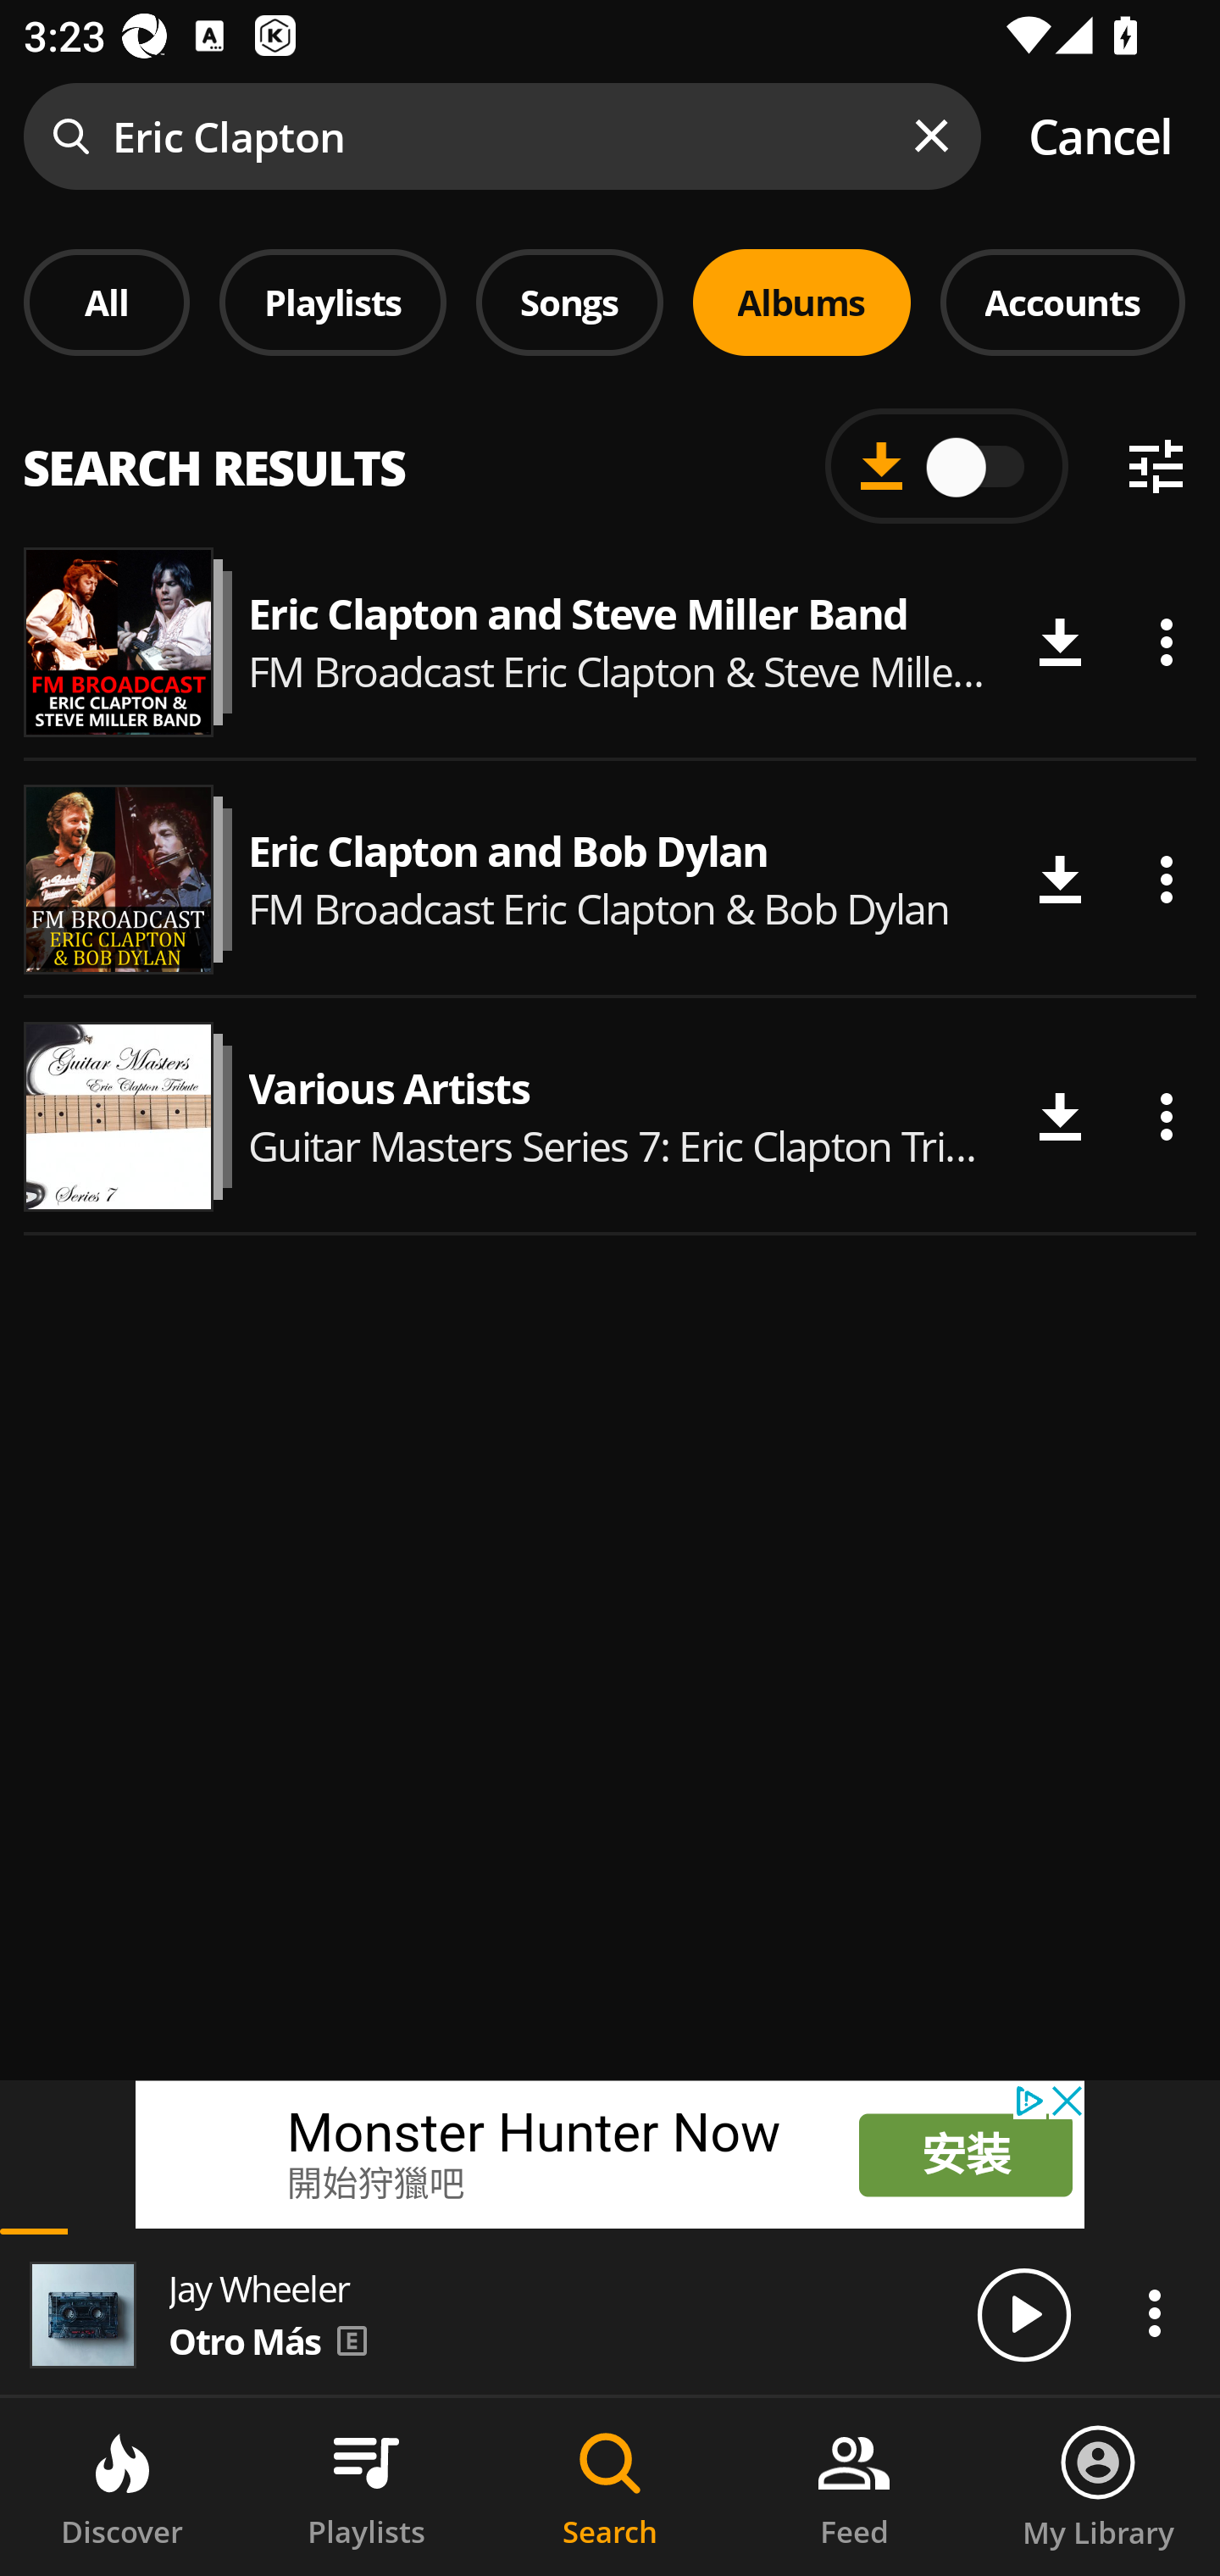 The height and width of the screenshot is (2576, 1220). Describe the element at coordinates (1023, 2313) in the screenshot. I see `Play/Pause` at that location.